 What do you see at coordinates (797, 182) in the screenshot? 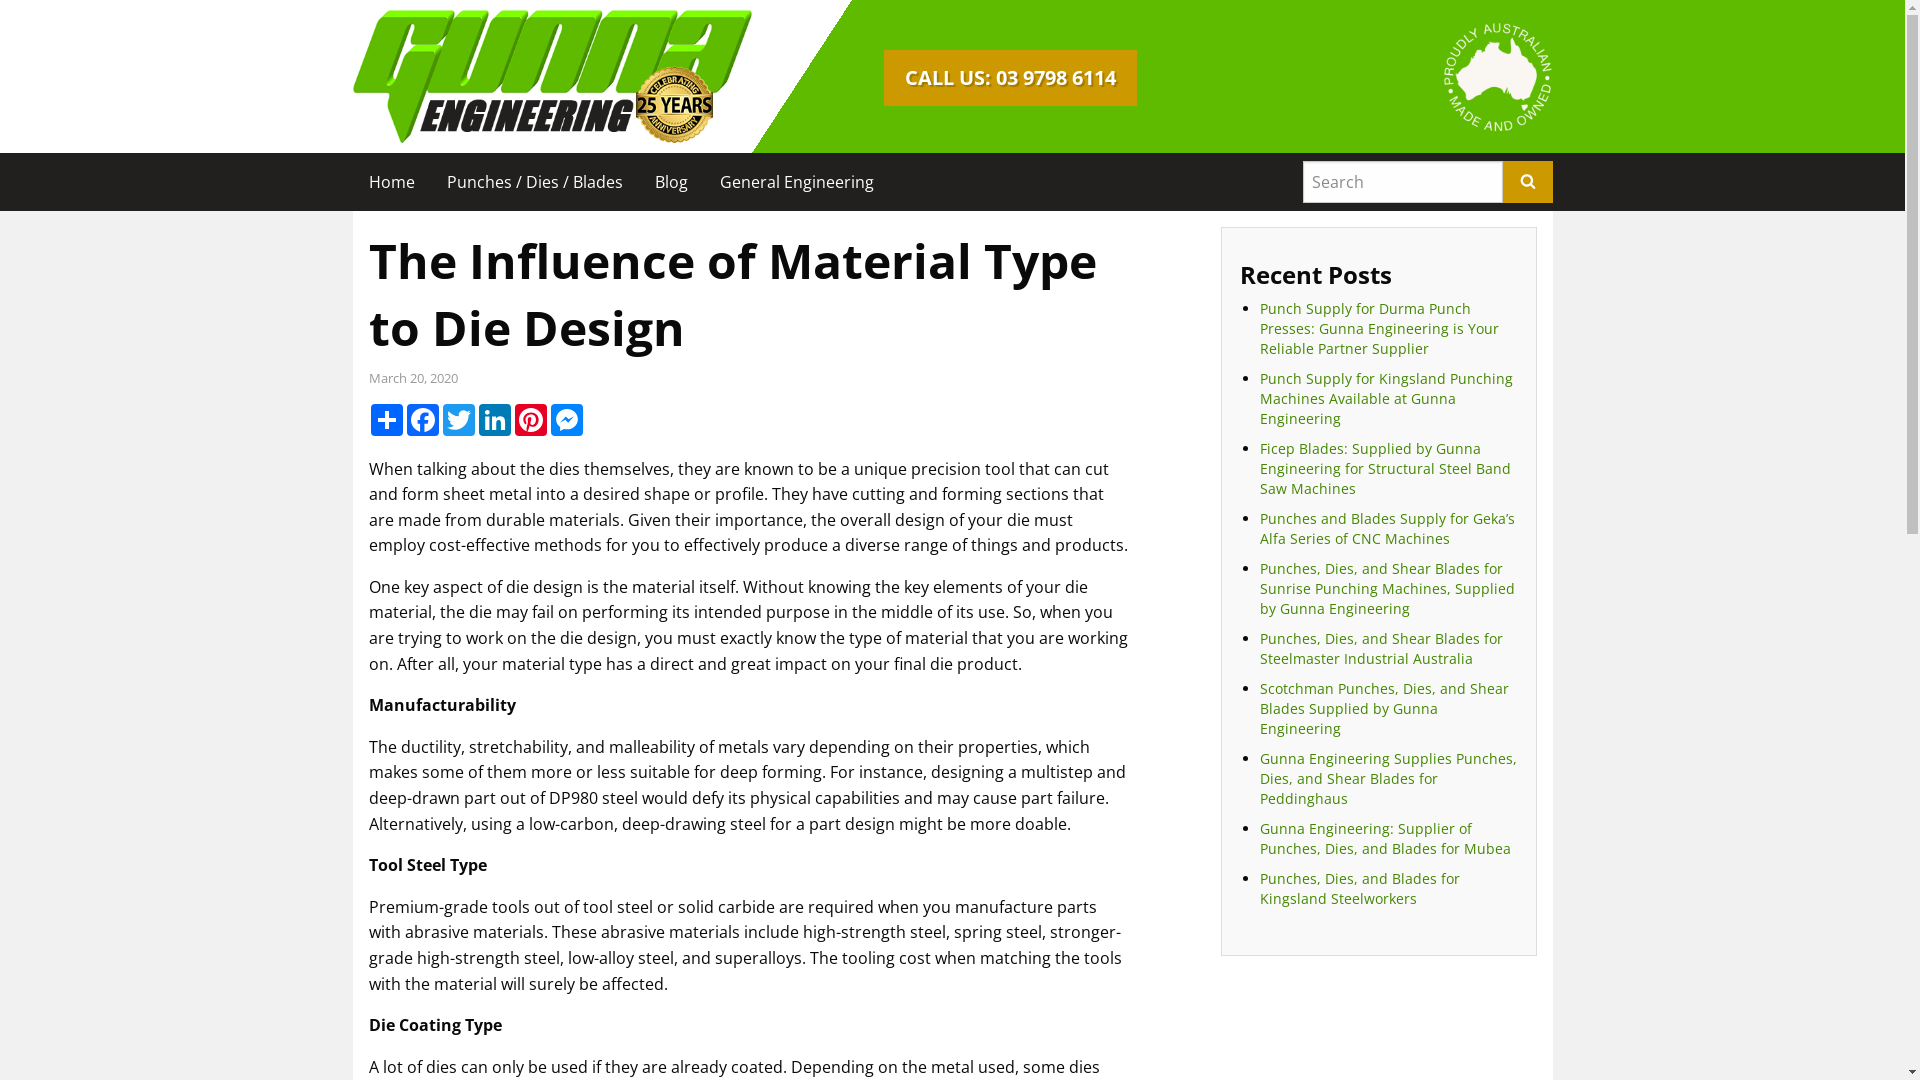
I see `General Engineering` at bounding box center [797, 182].